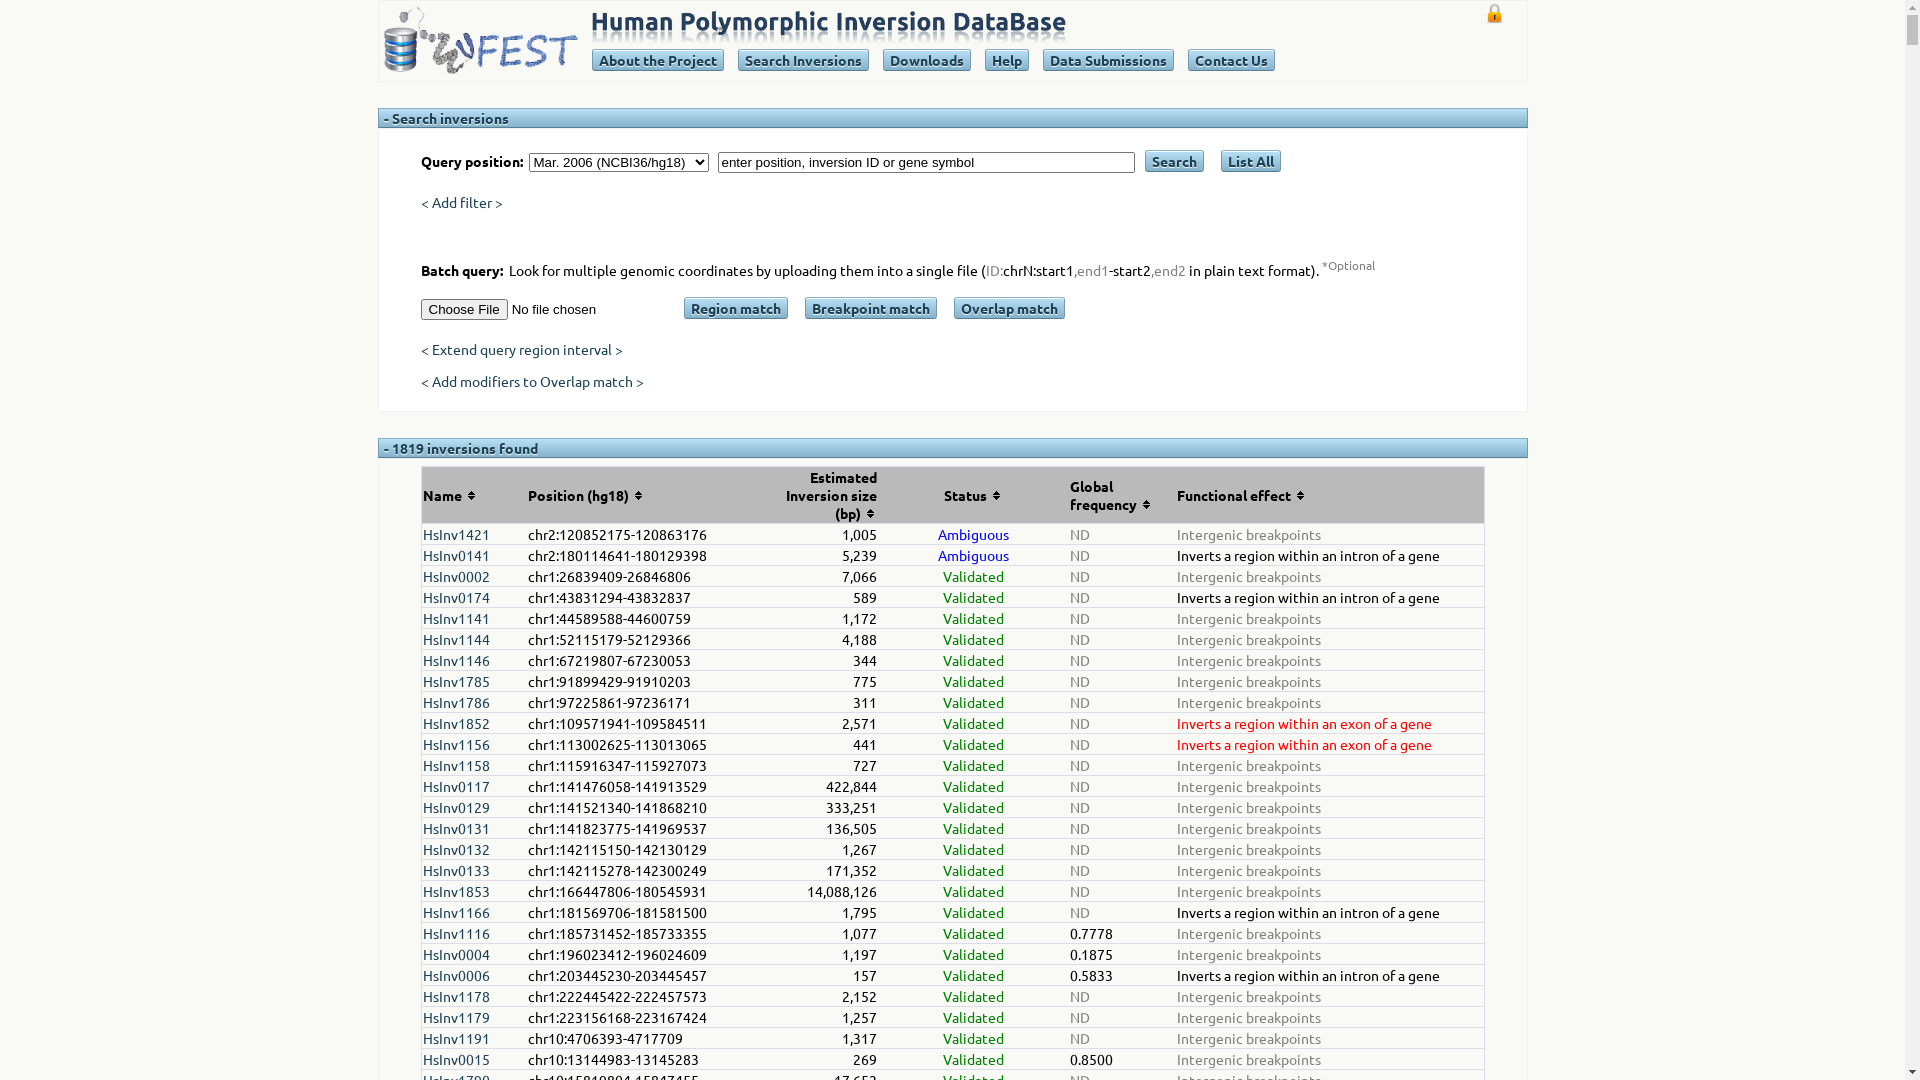 The width and height of the screenshot is (1920, 1080). Describe the element at coordinates (456, 933) in the screenshot. I see `HsInv1116` at that location.